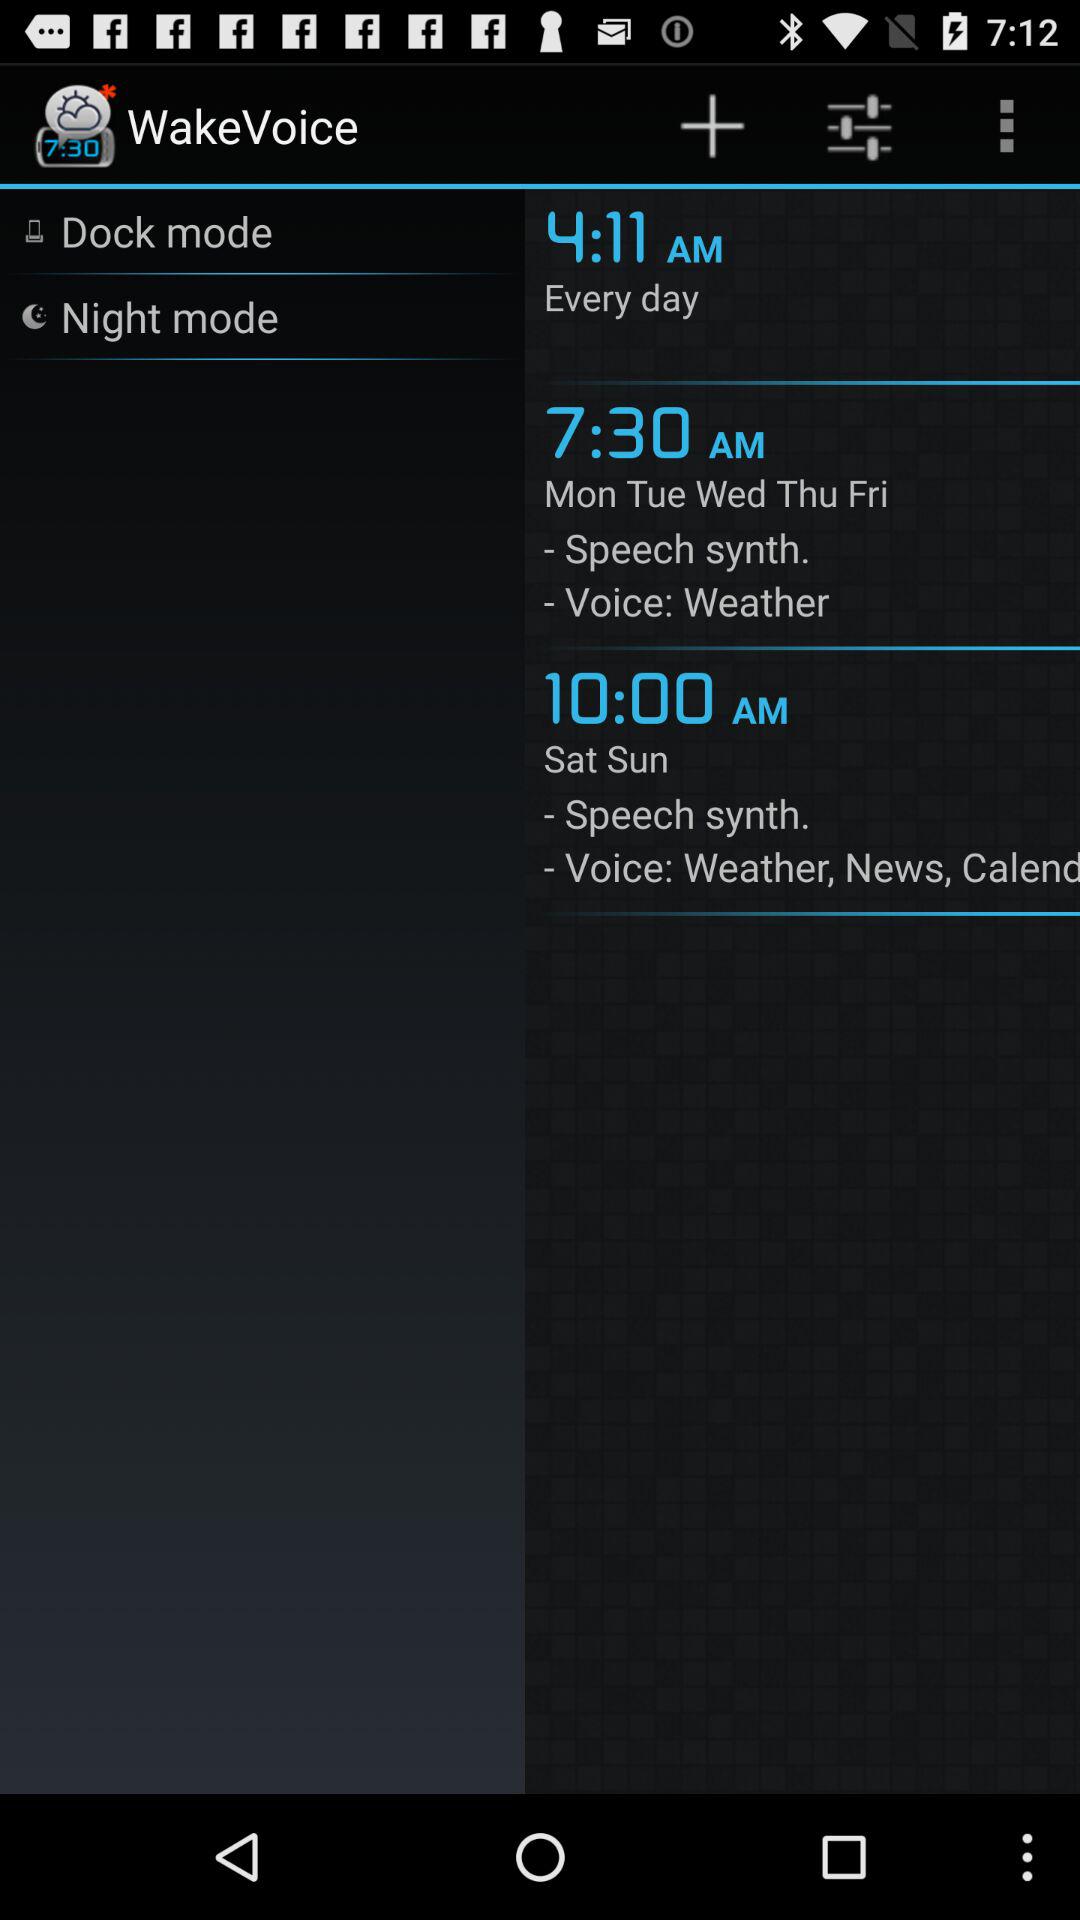 This screenshot has width=1080, height=1920. What do you see at coordinates (637, 694) in the screenshot?
I see `choose the app at the center` at bounding box center [637, 694].